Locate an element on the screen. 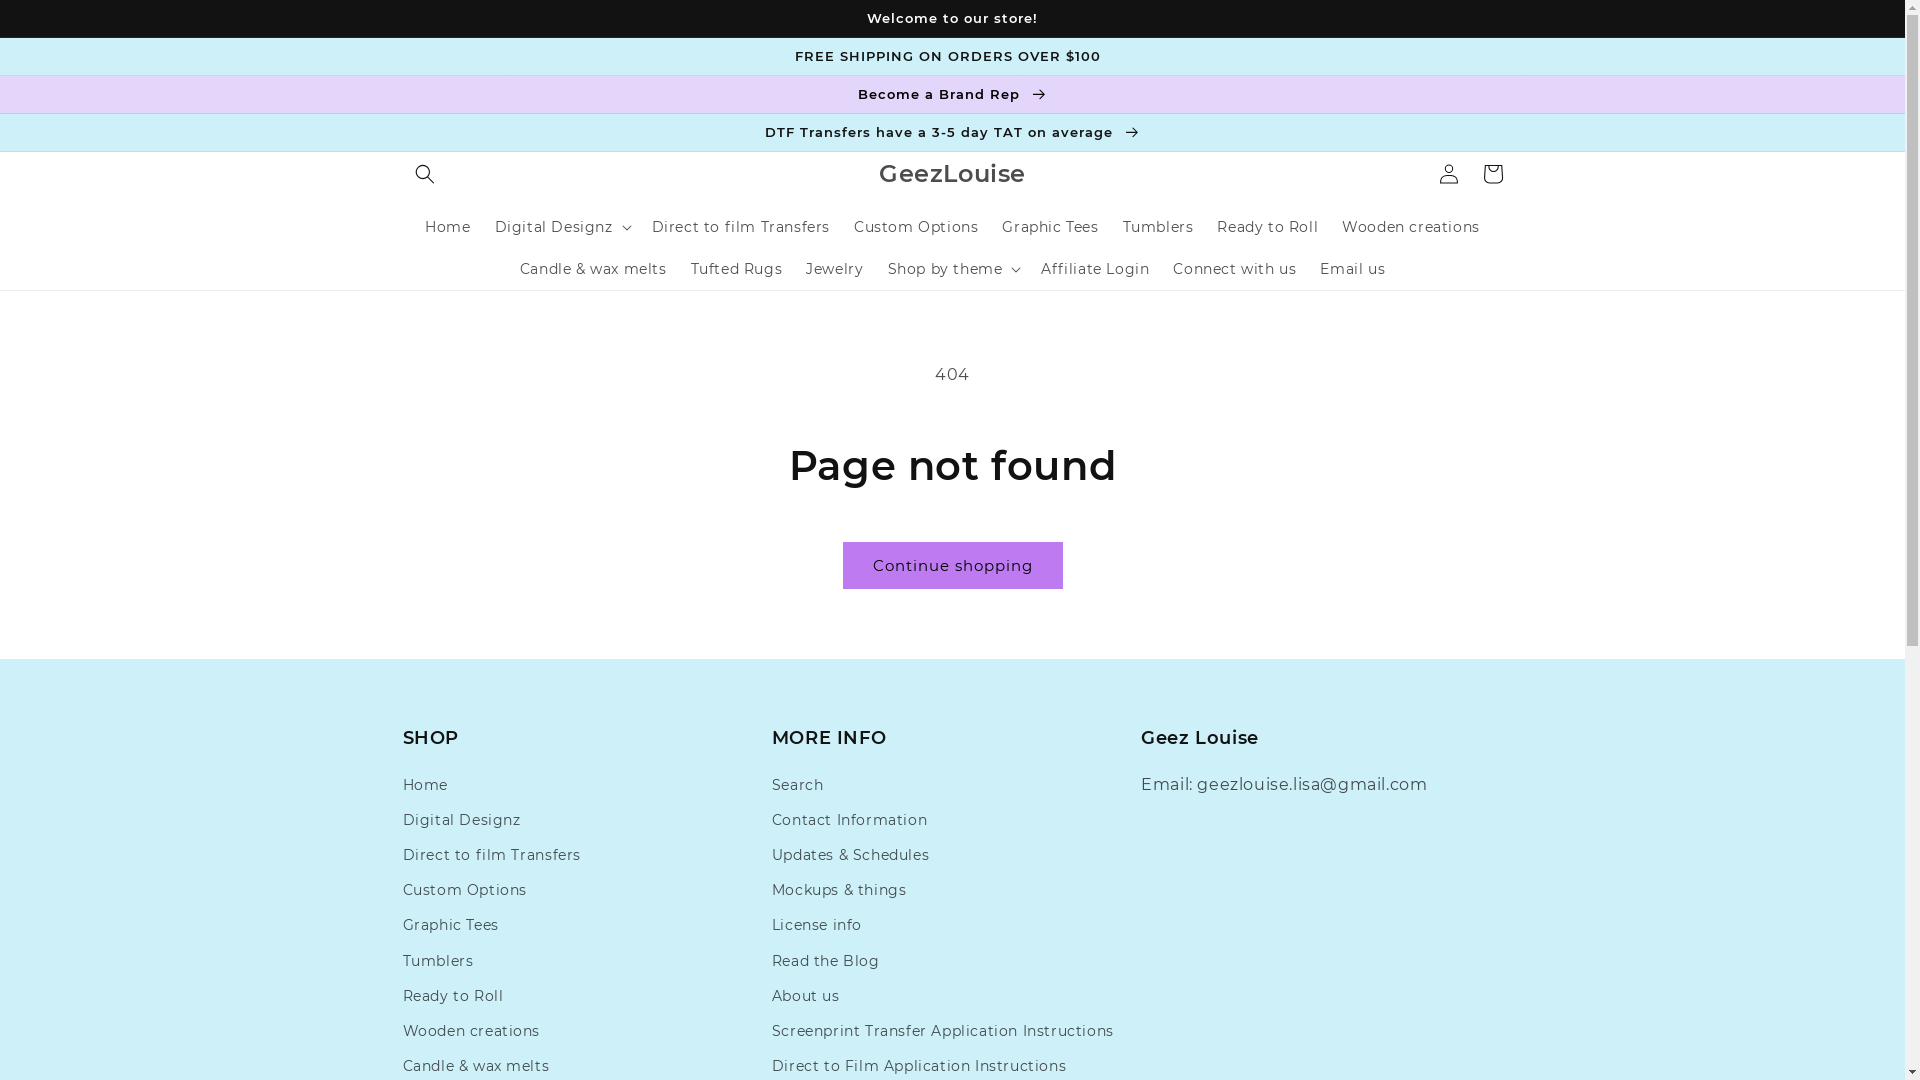  Direct to film Transfers is located at coordinates (741, 227).